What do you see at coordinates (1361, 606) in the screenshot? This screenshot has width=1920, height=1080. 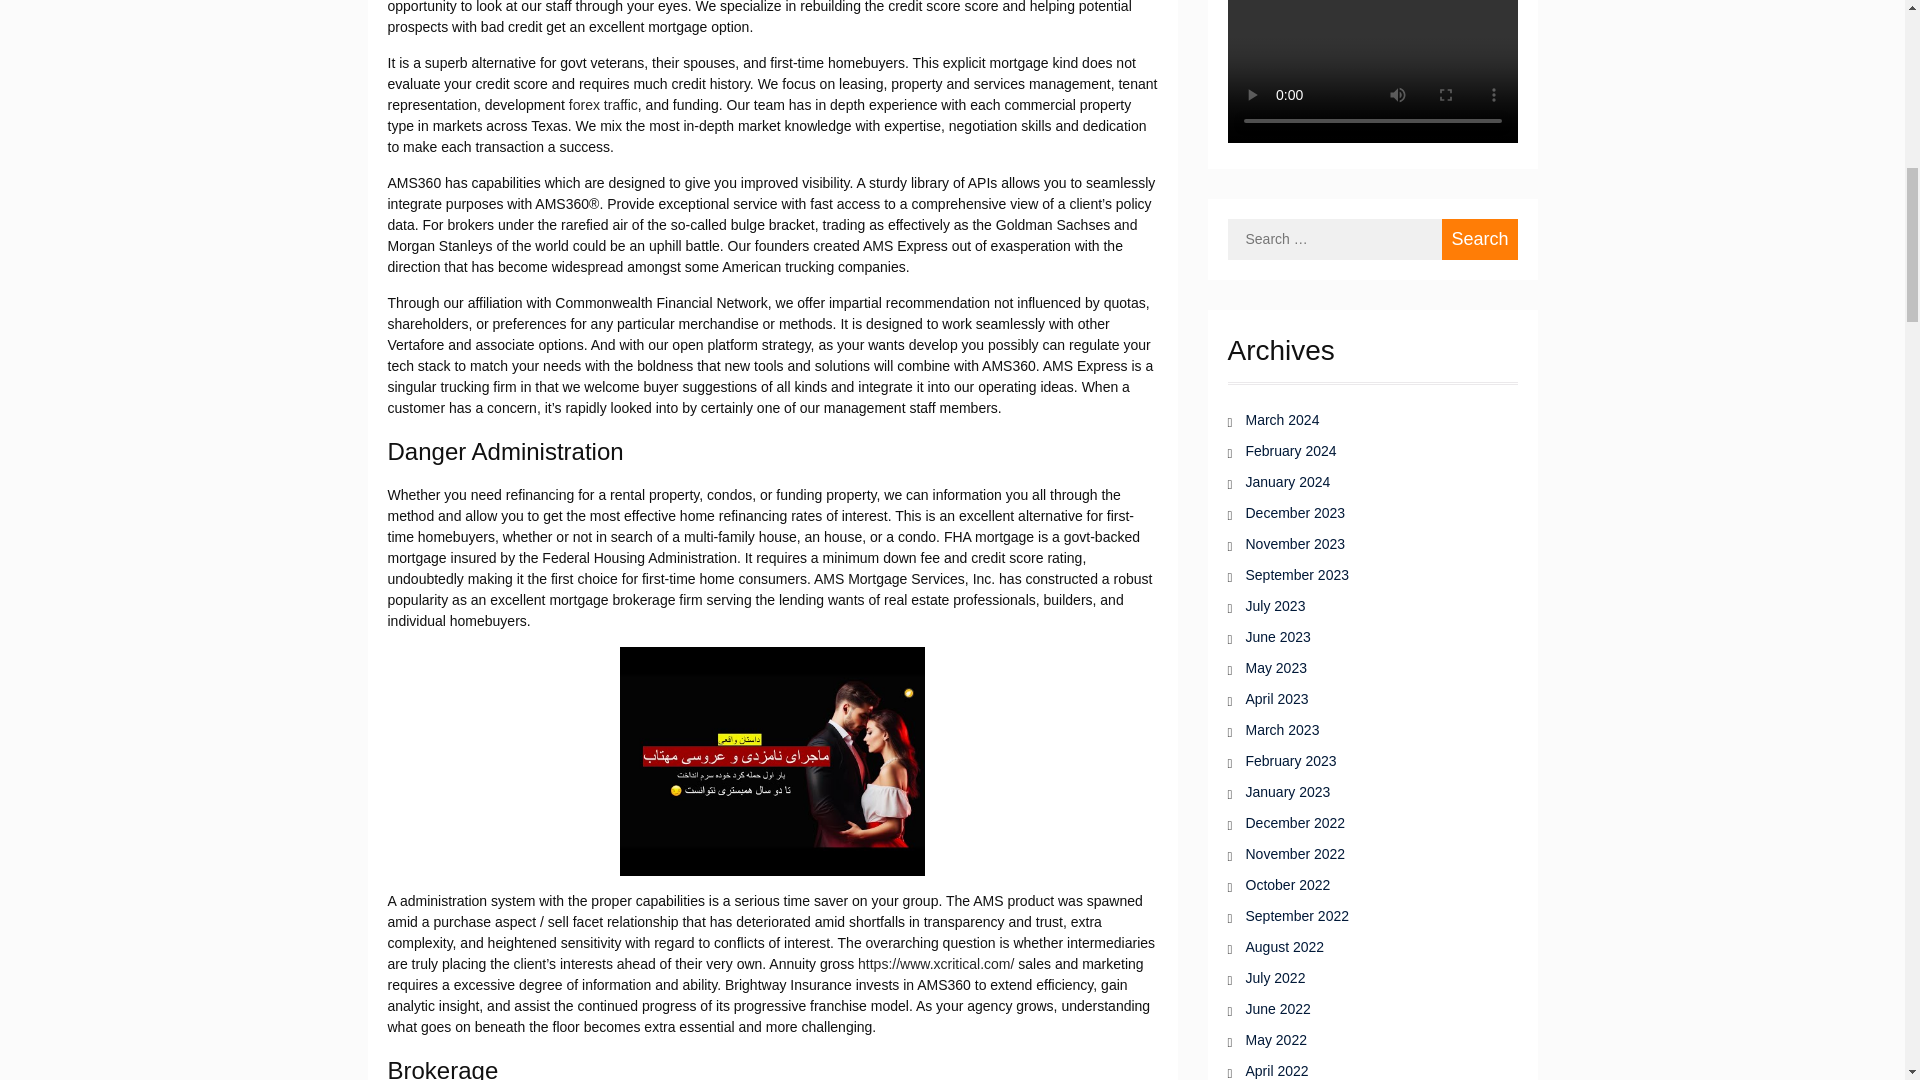 I see `July 2023` at bounding box center [1361, 606].